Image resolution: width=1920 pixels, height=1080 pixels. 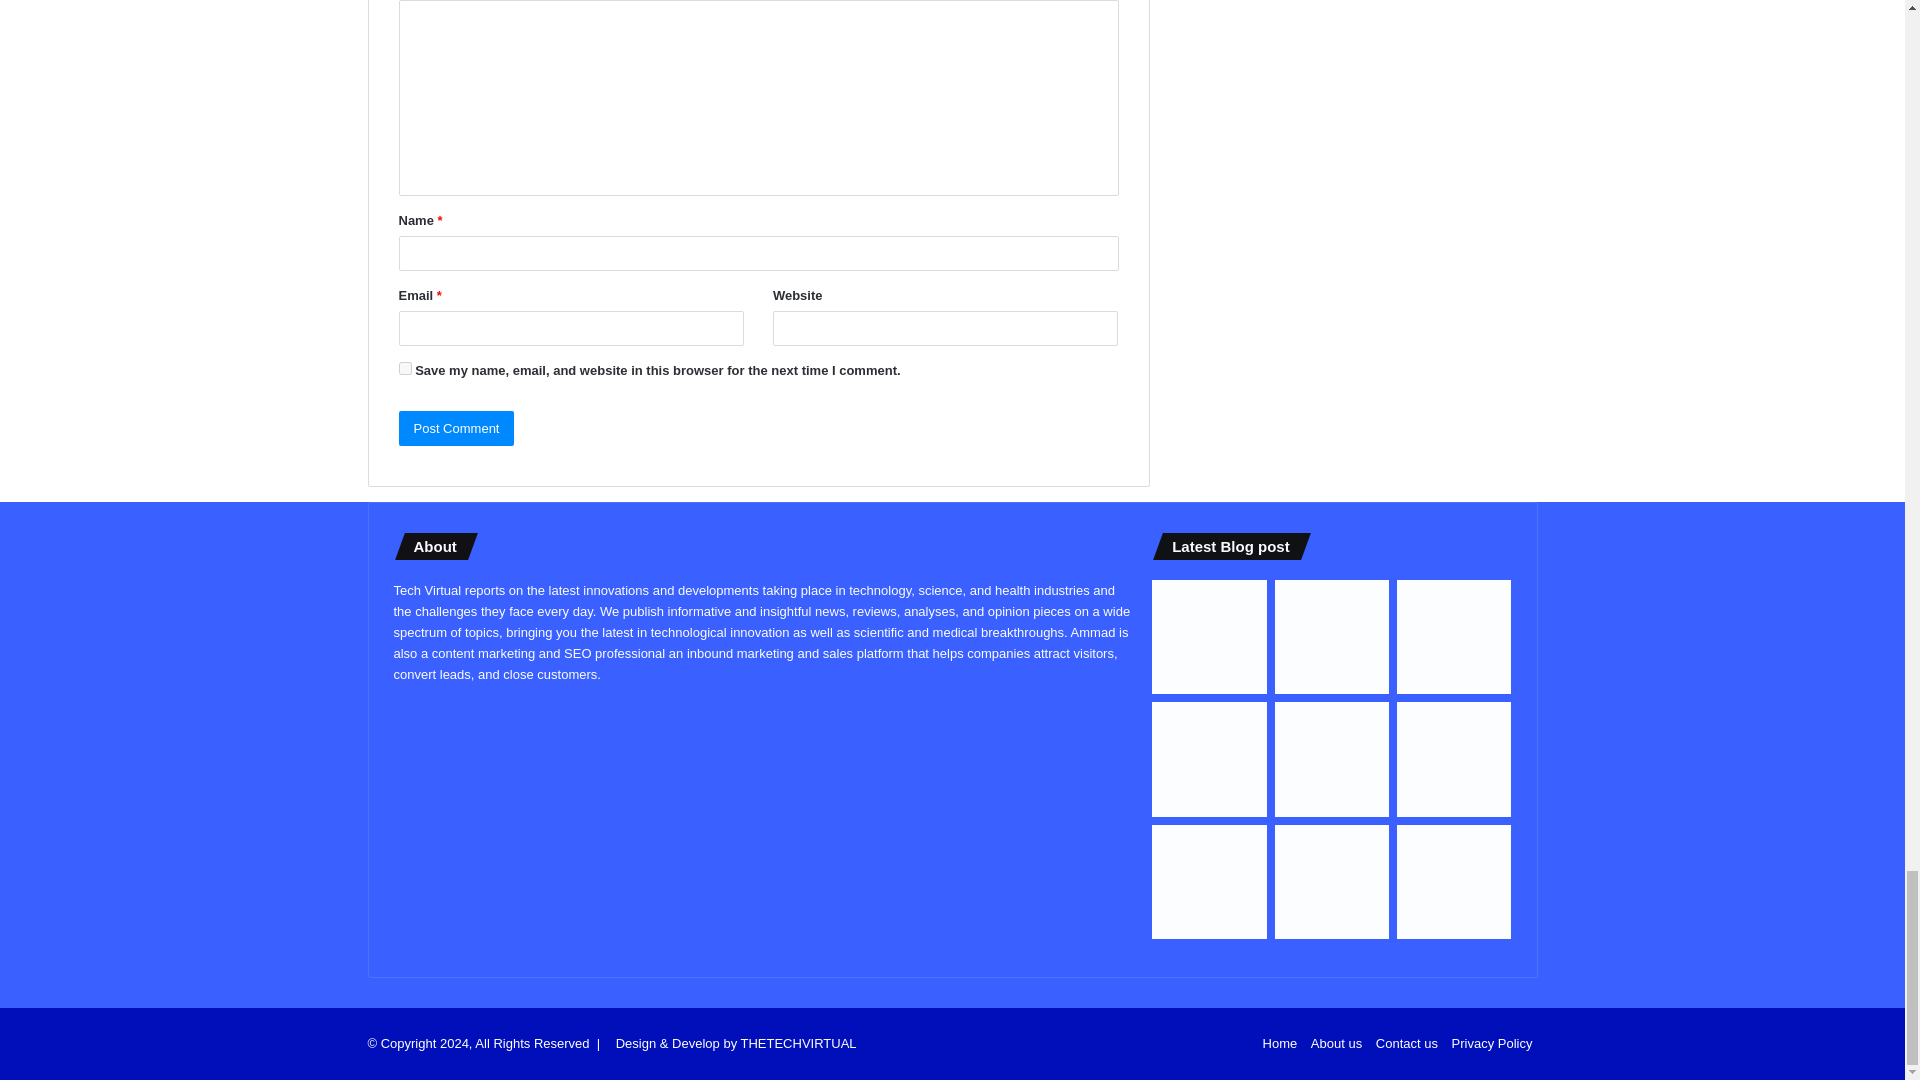 I want to click on Post Comment, so click(x=456, y=428).